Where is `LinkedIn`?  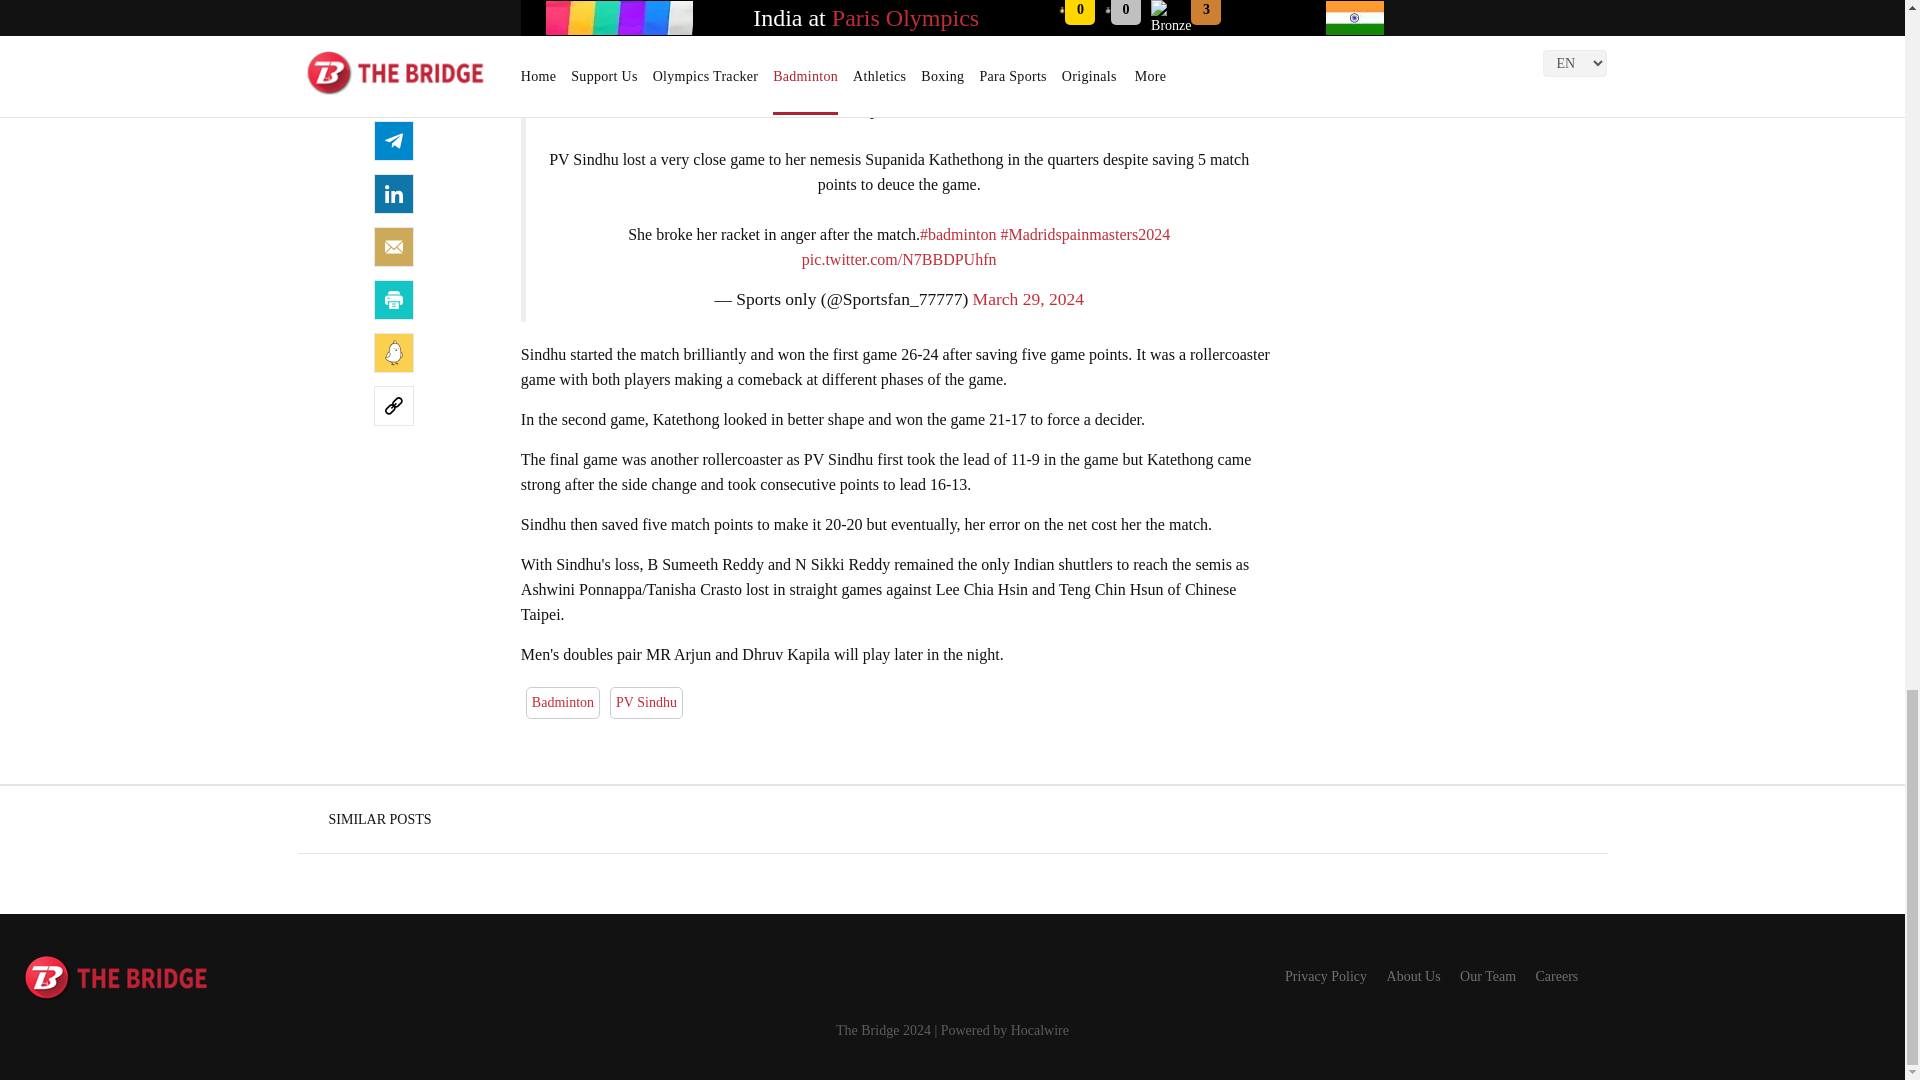
LinkedIn is located at coordinates (394, 193).